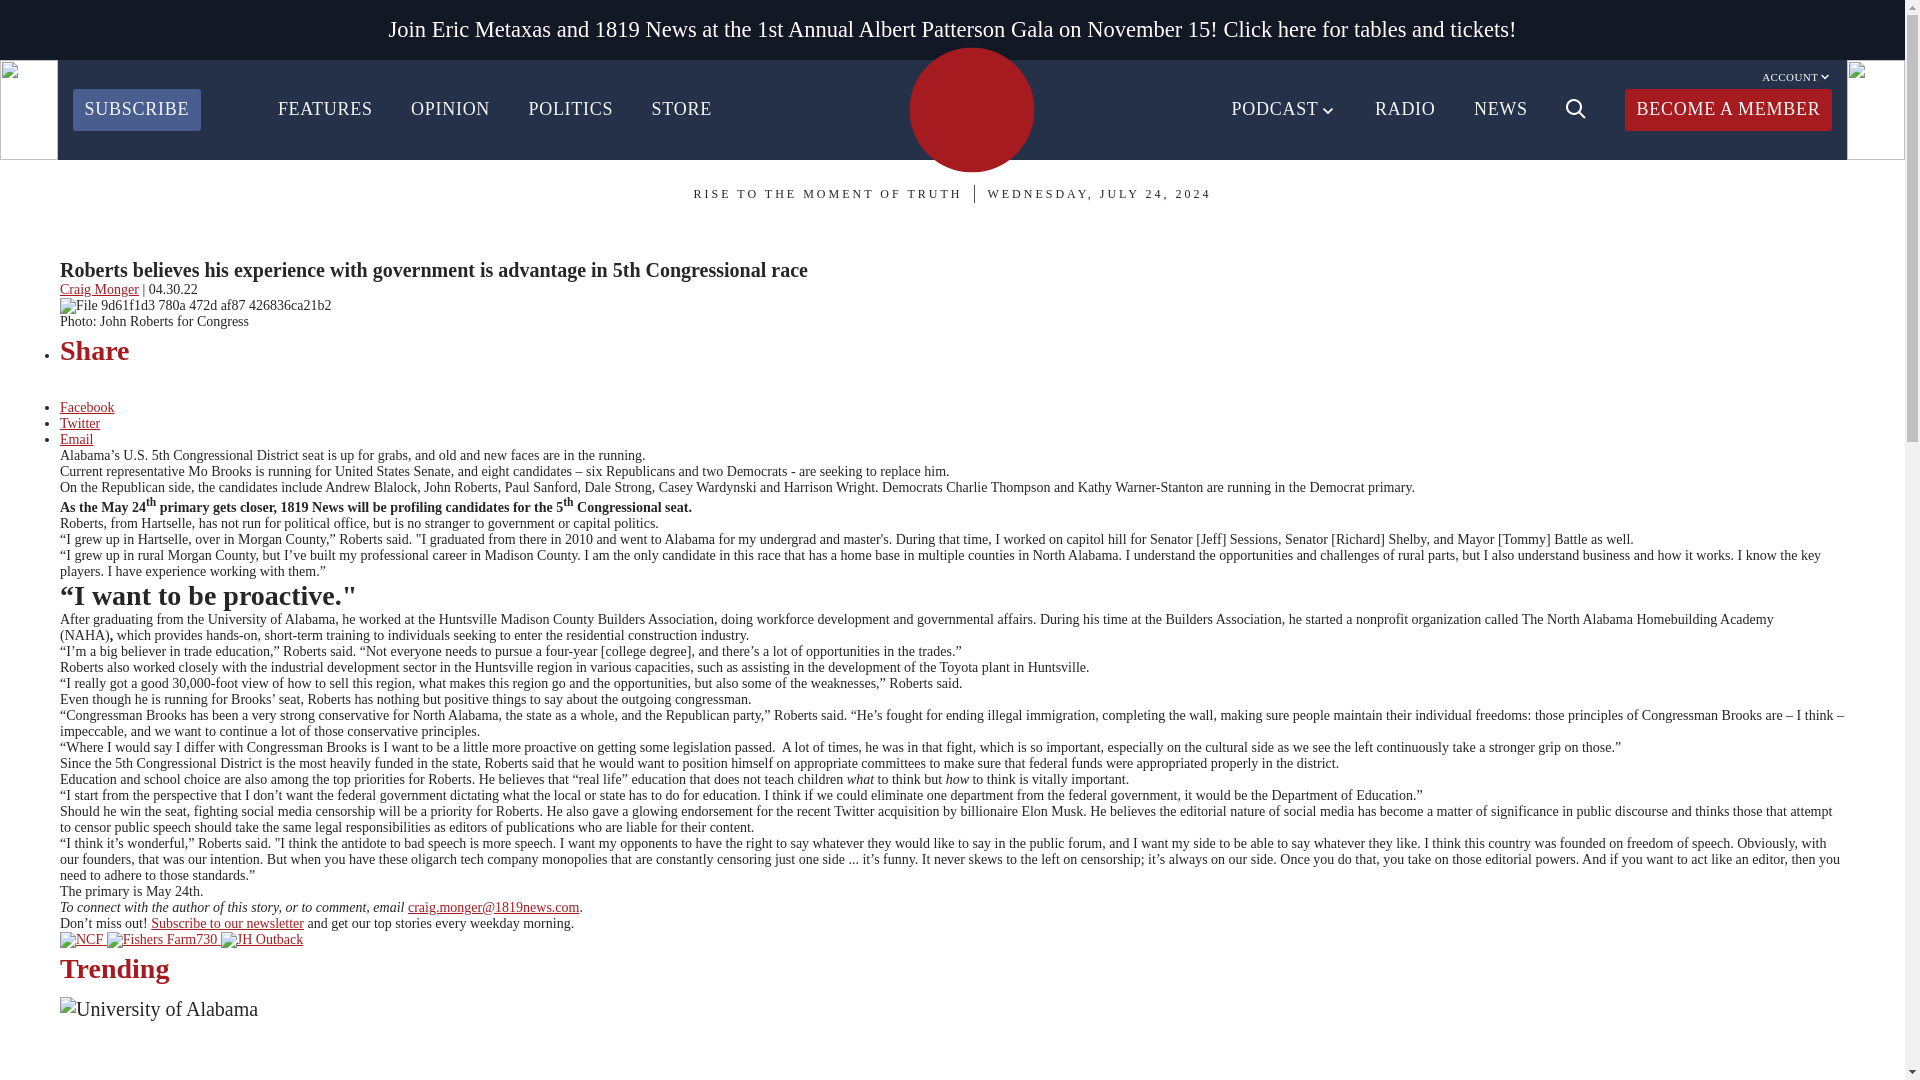  What do you see at coordinates (1405, 109) in the screenshot?
I see `RADIO` at bounding box center [1405, 109].